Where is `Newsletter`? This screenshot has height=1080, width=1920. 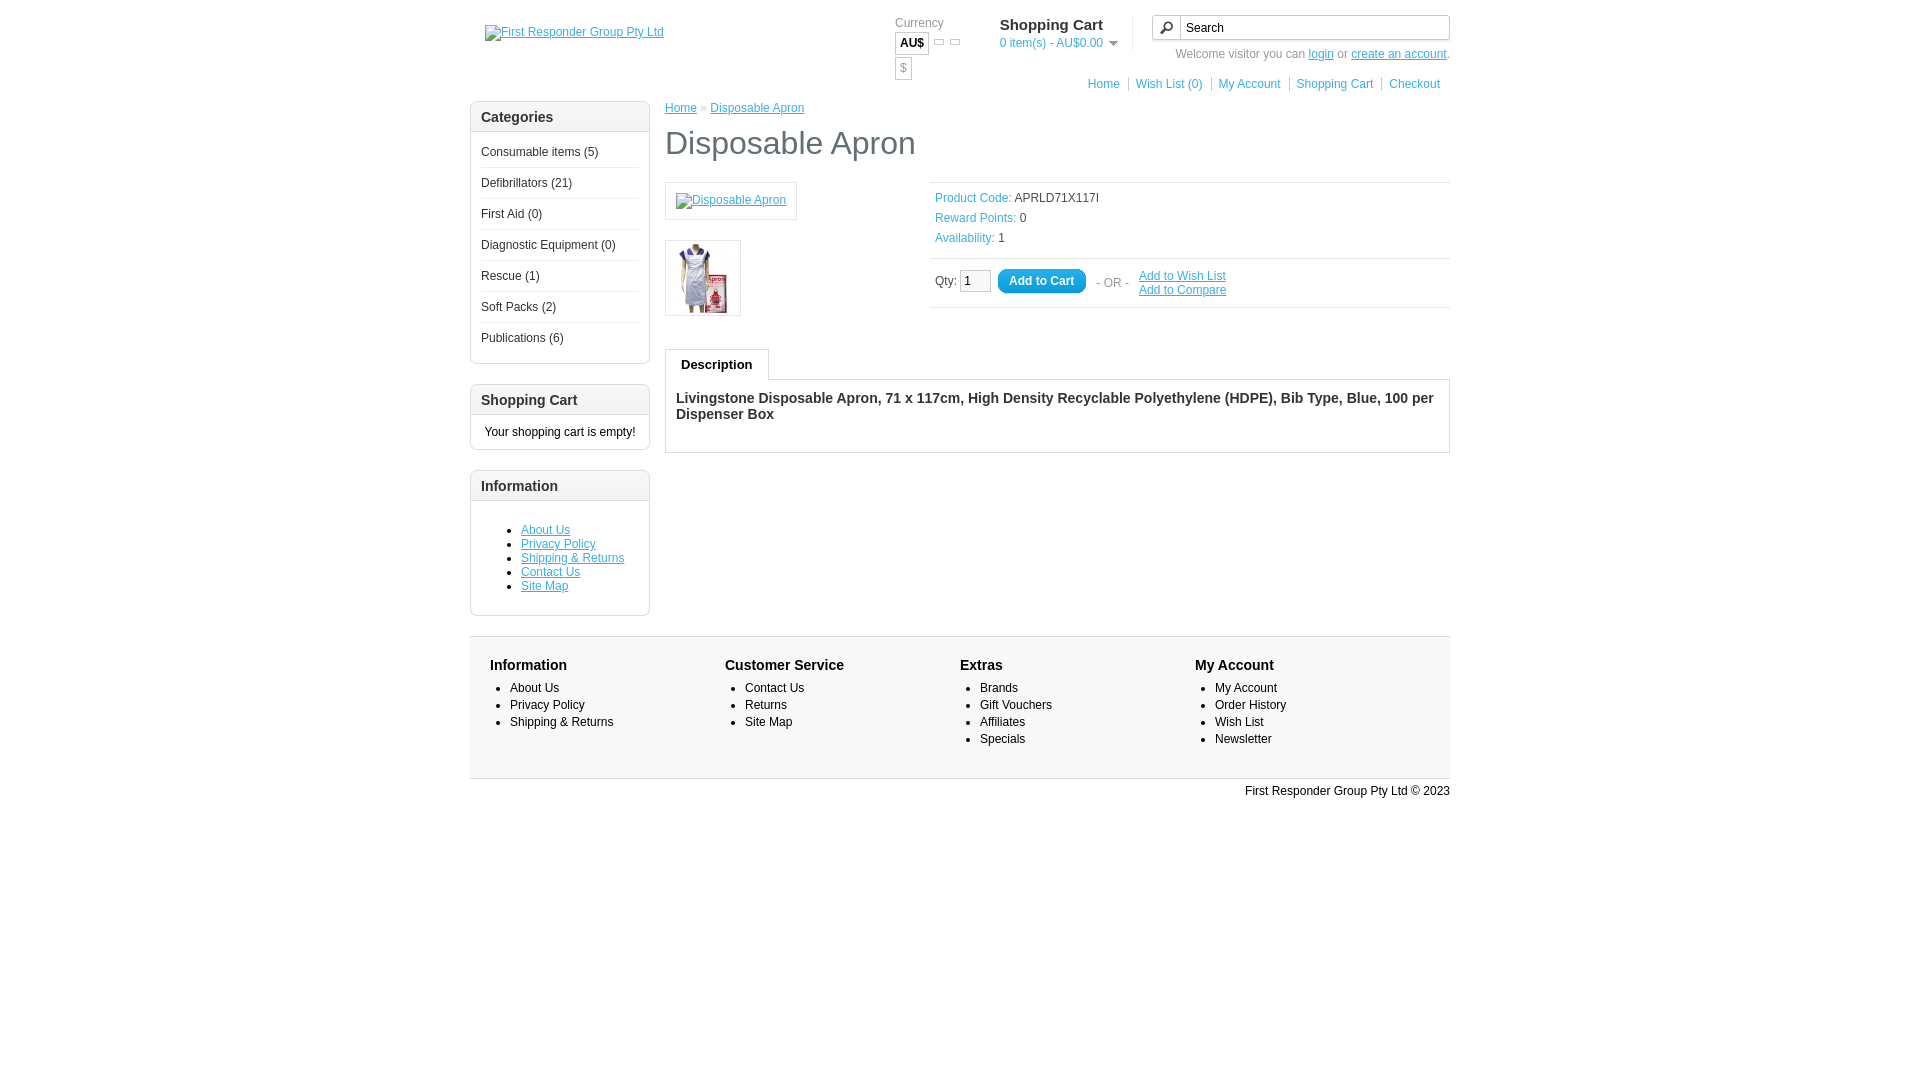 Newsletter is located at coordinates (1244, 739).